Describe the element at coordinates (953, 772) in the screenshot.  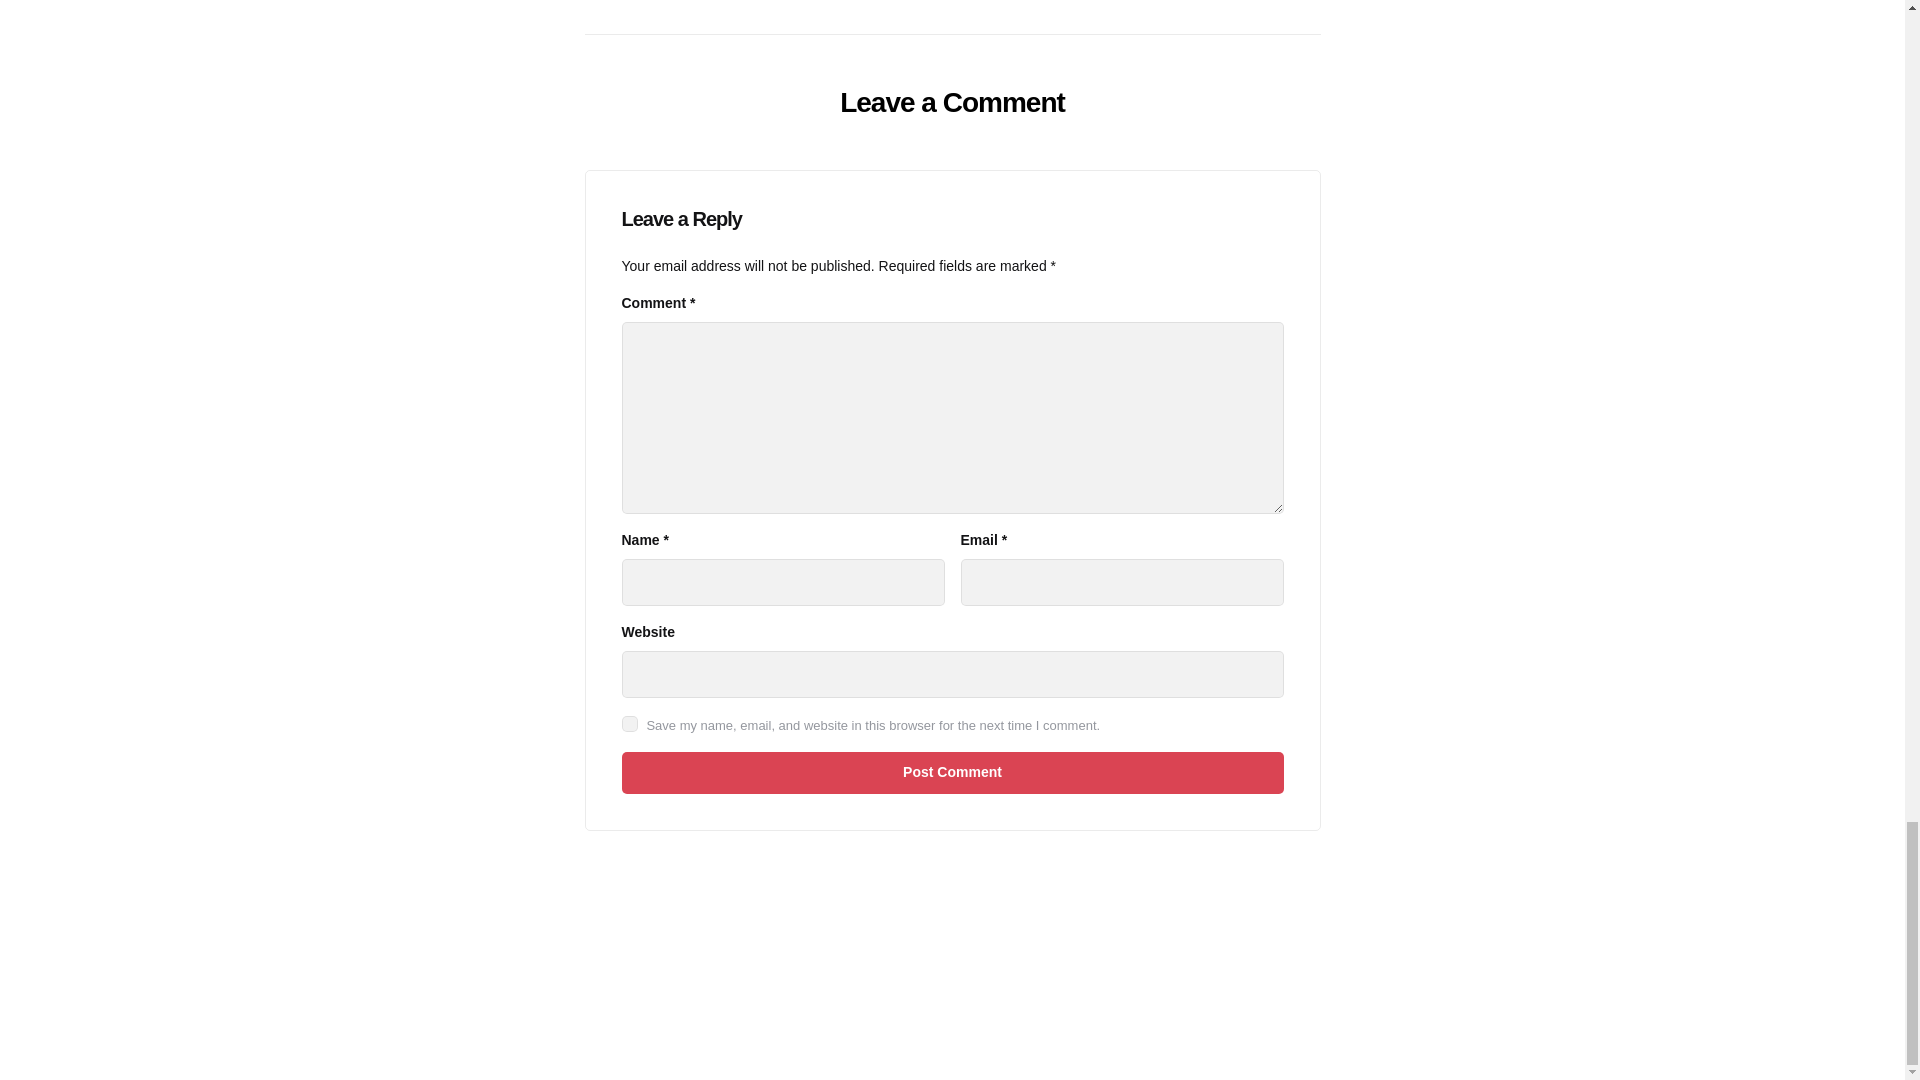
I see `Post Comment` at that location.